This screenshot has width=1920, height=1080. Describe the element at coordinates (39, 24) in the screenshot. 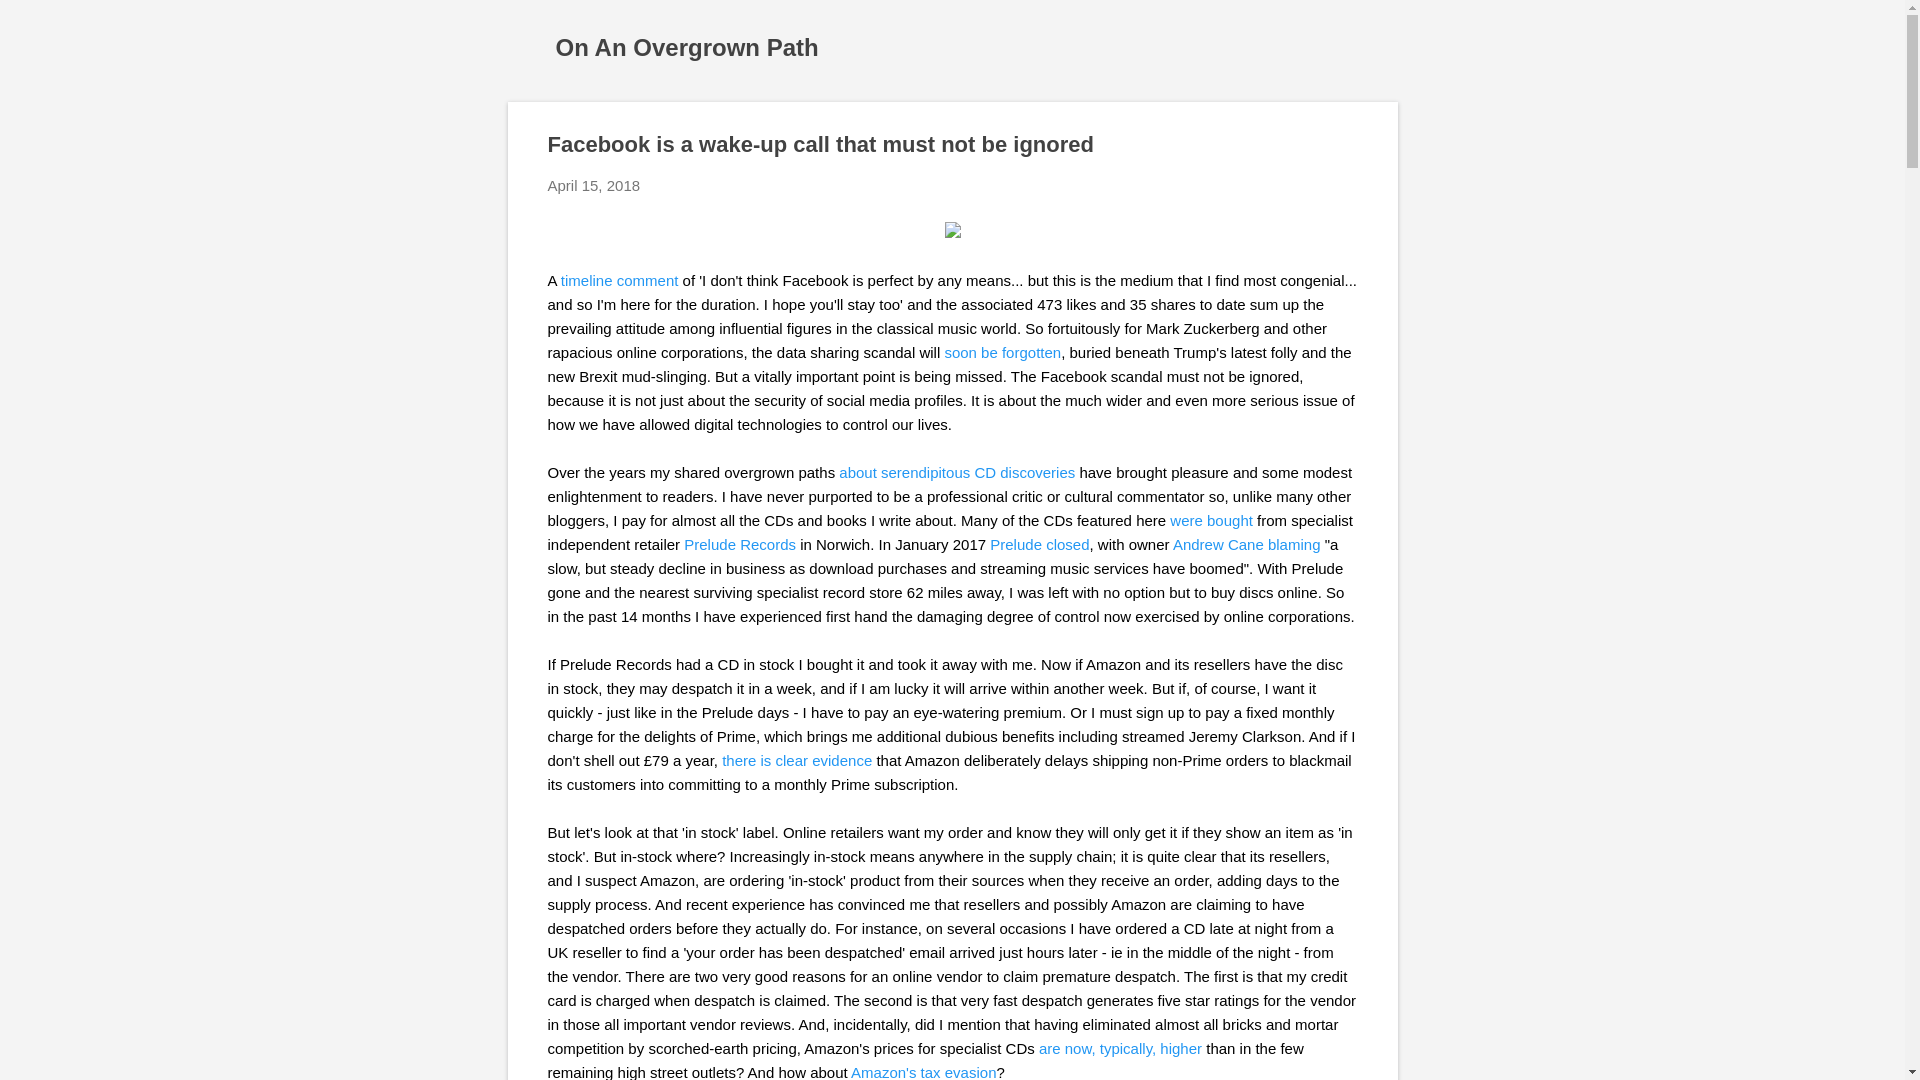

I see `Search` at that location.